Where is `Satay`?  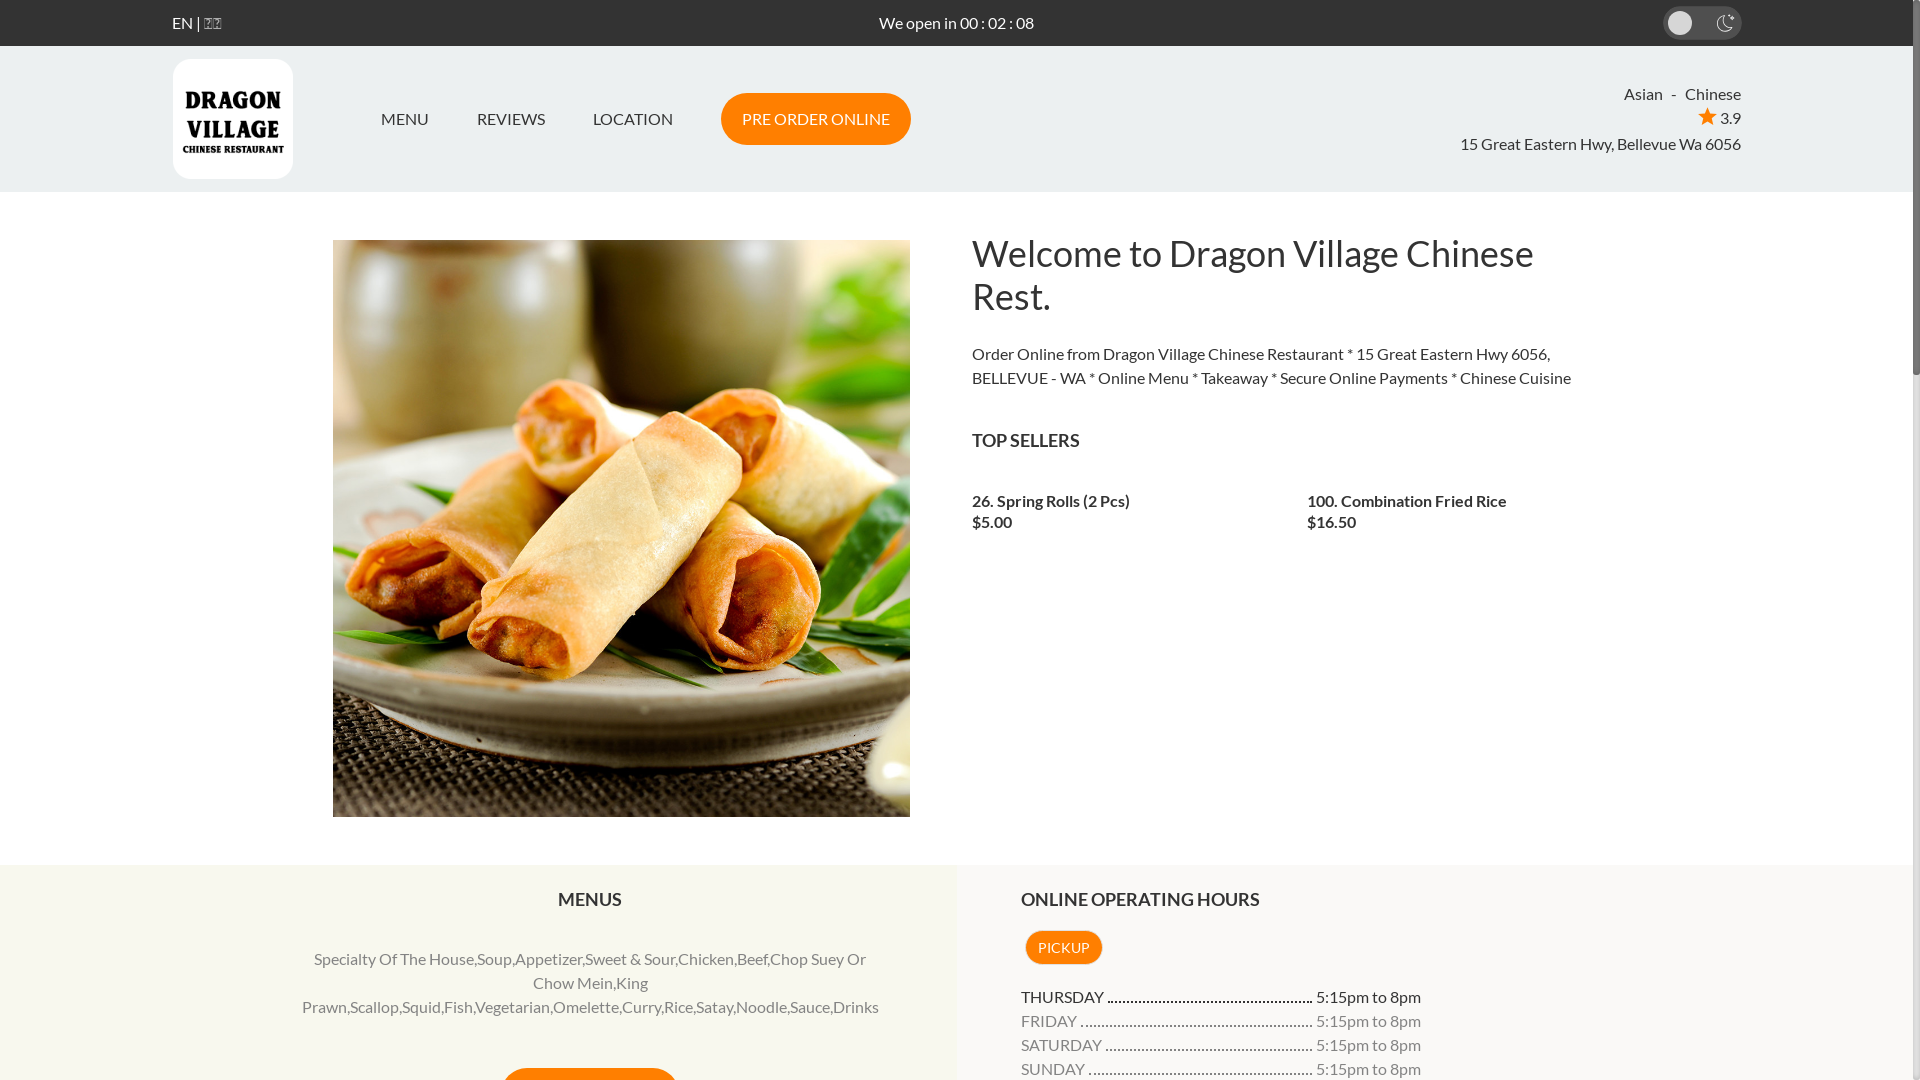 Satay is located at coordinates (714, 1006).